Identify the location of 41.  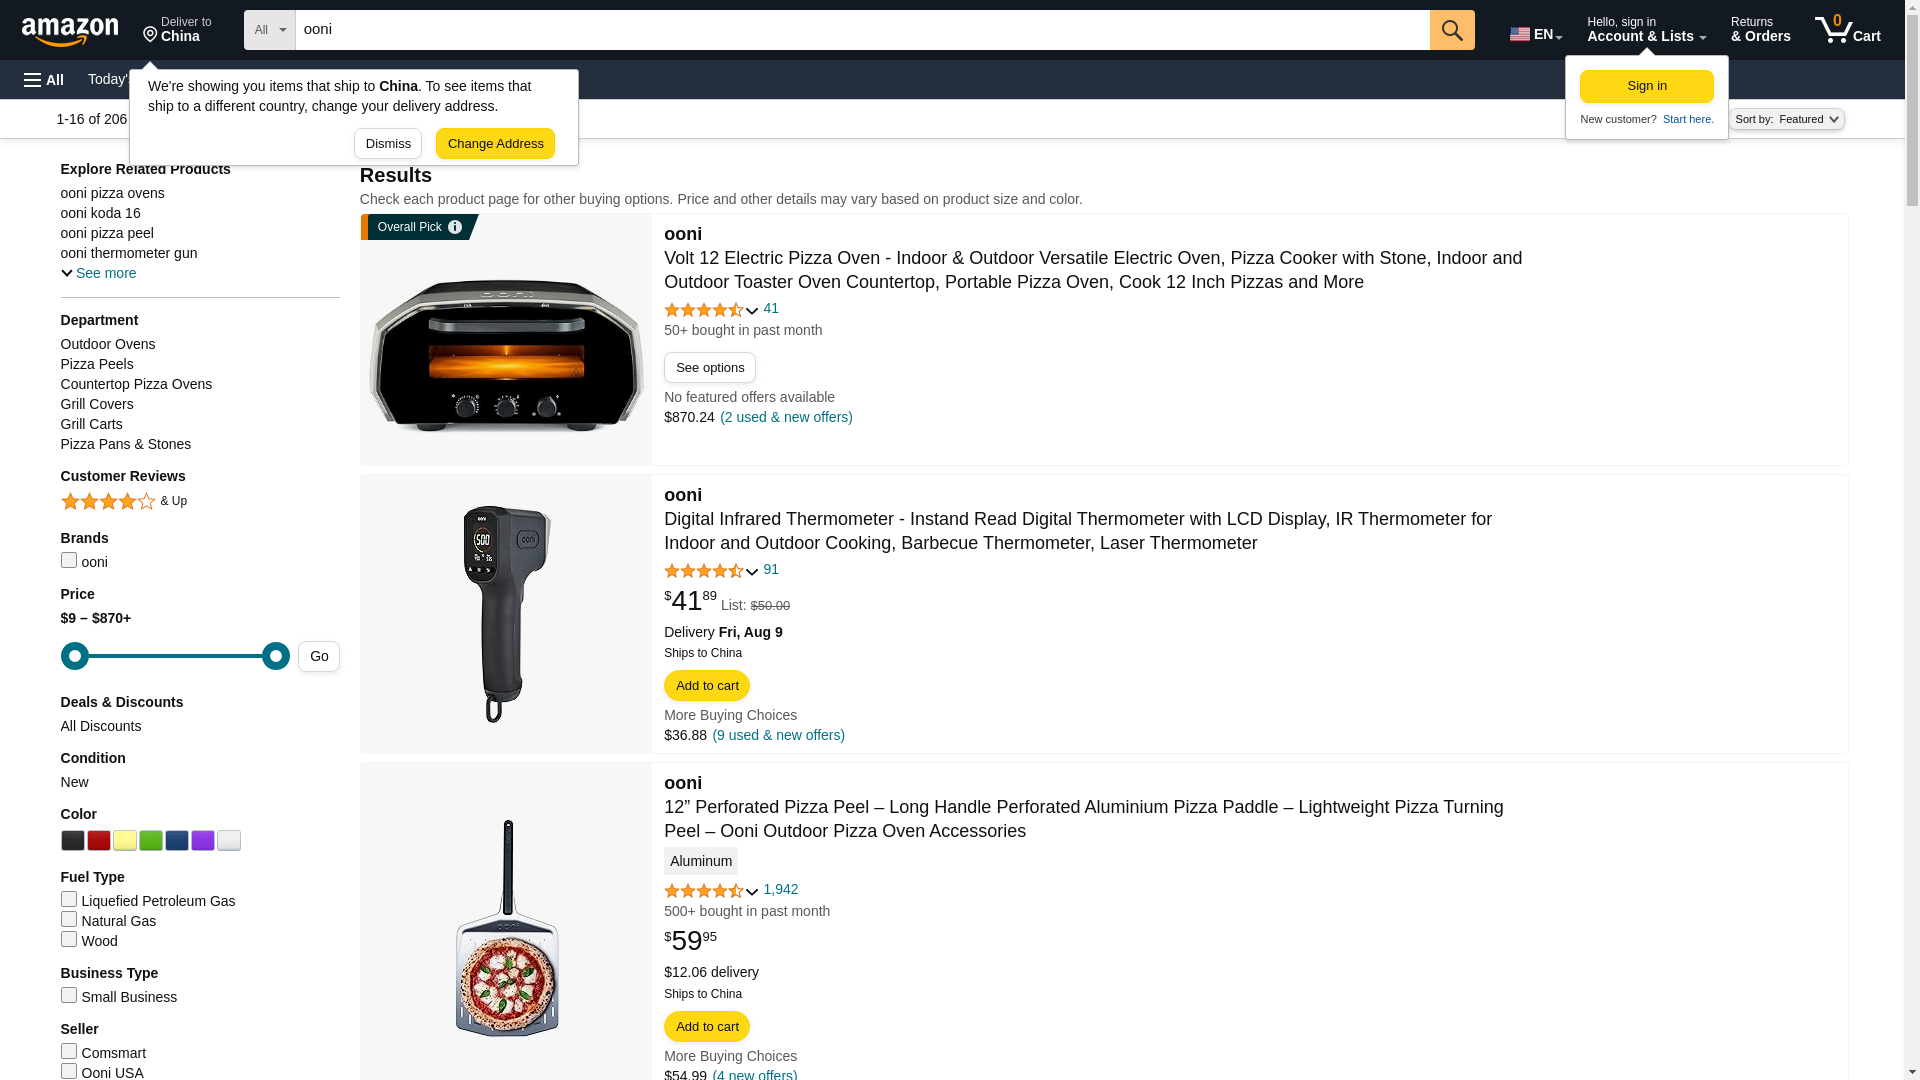
(360, 78).